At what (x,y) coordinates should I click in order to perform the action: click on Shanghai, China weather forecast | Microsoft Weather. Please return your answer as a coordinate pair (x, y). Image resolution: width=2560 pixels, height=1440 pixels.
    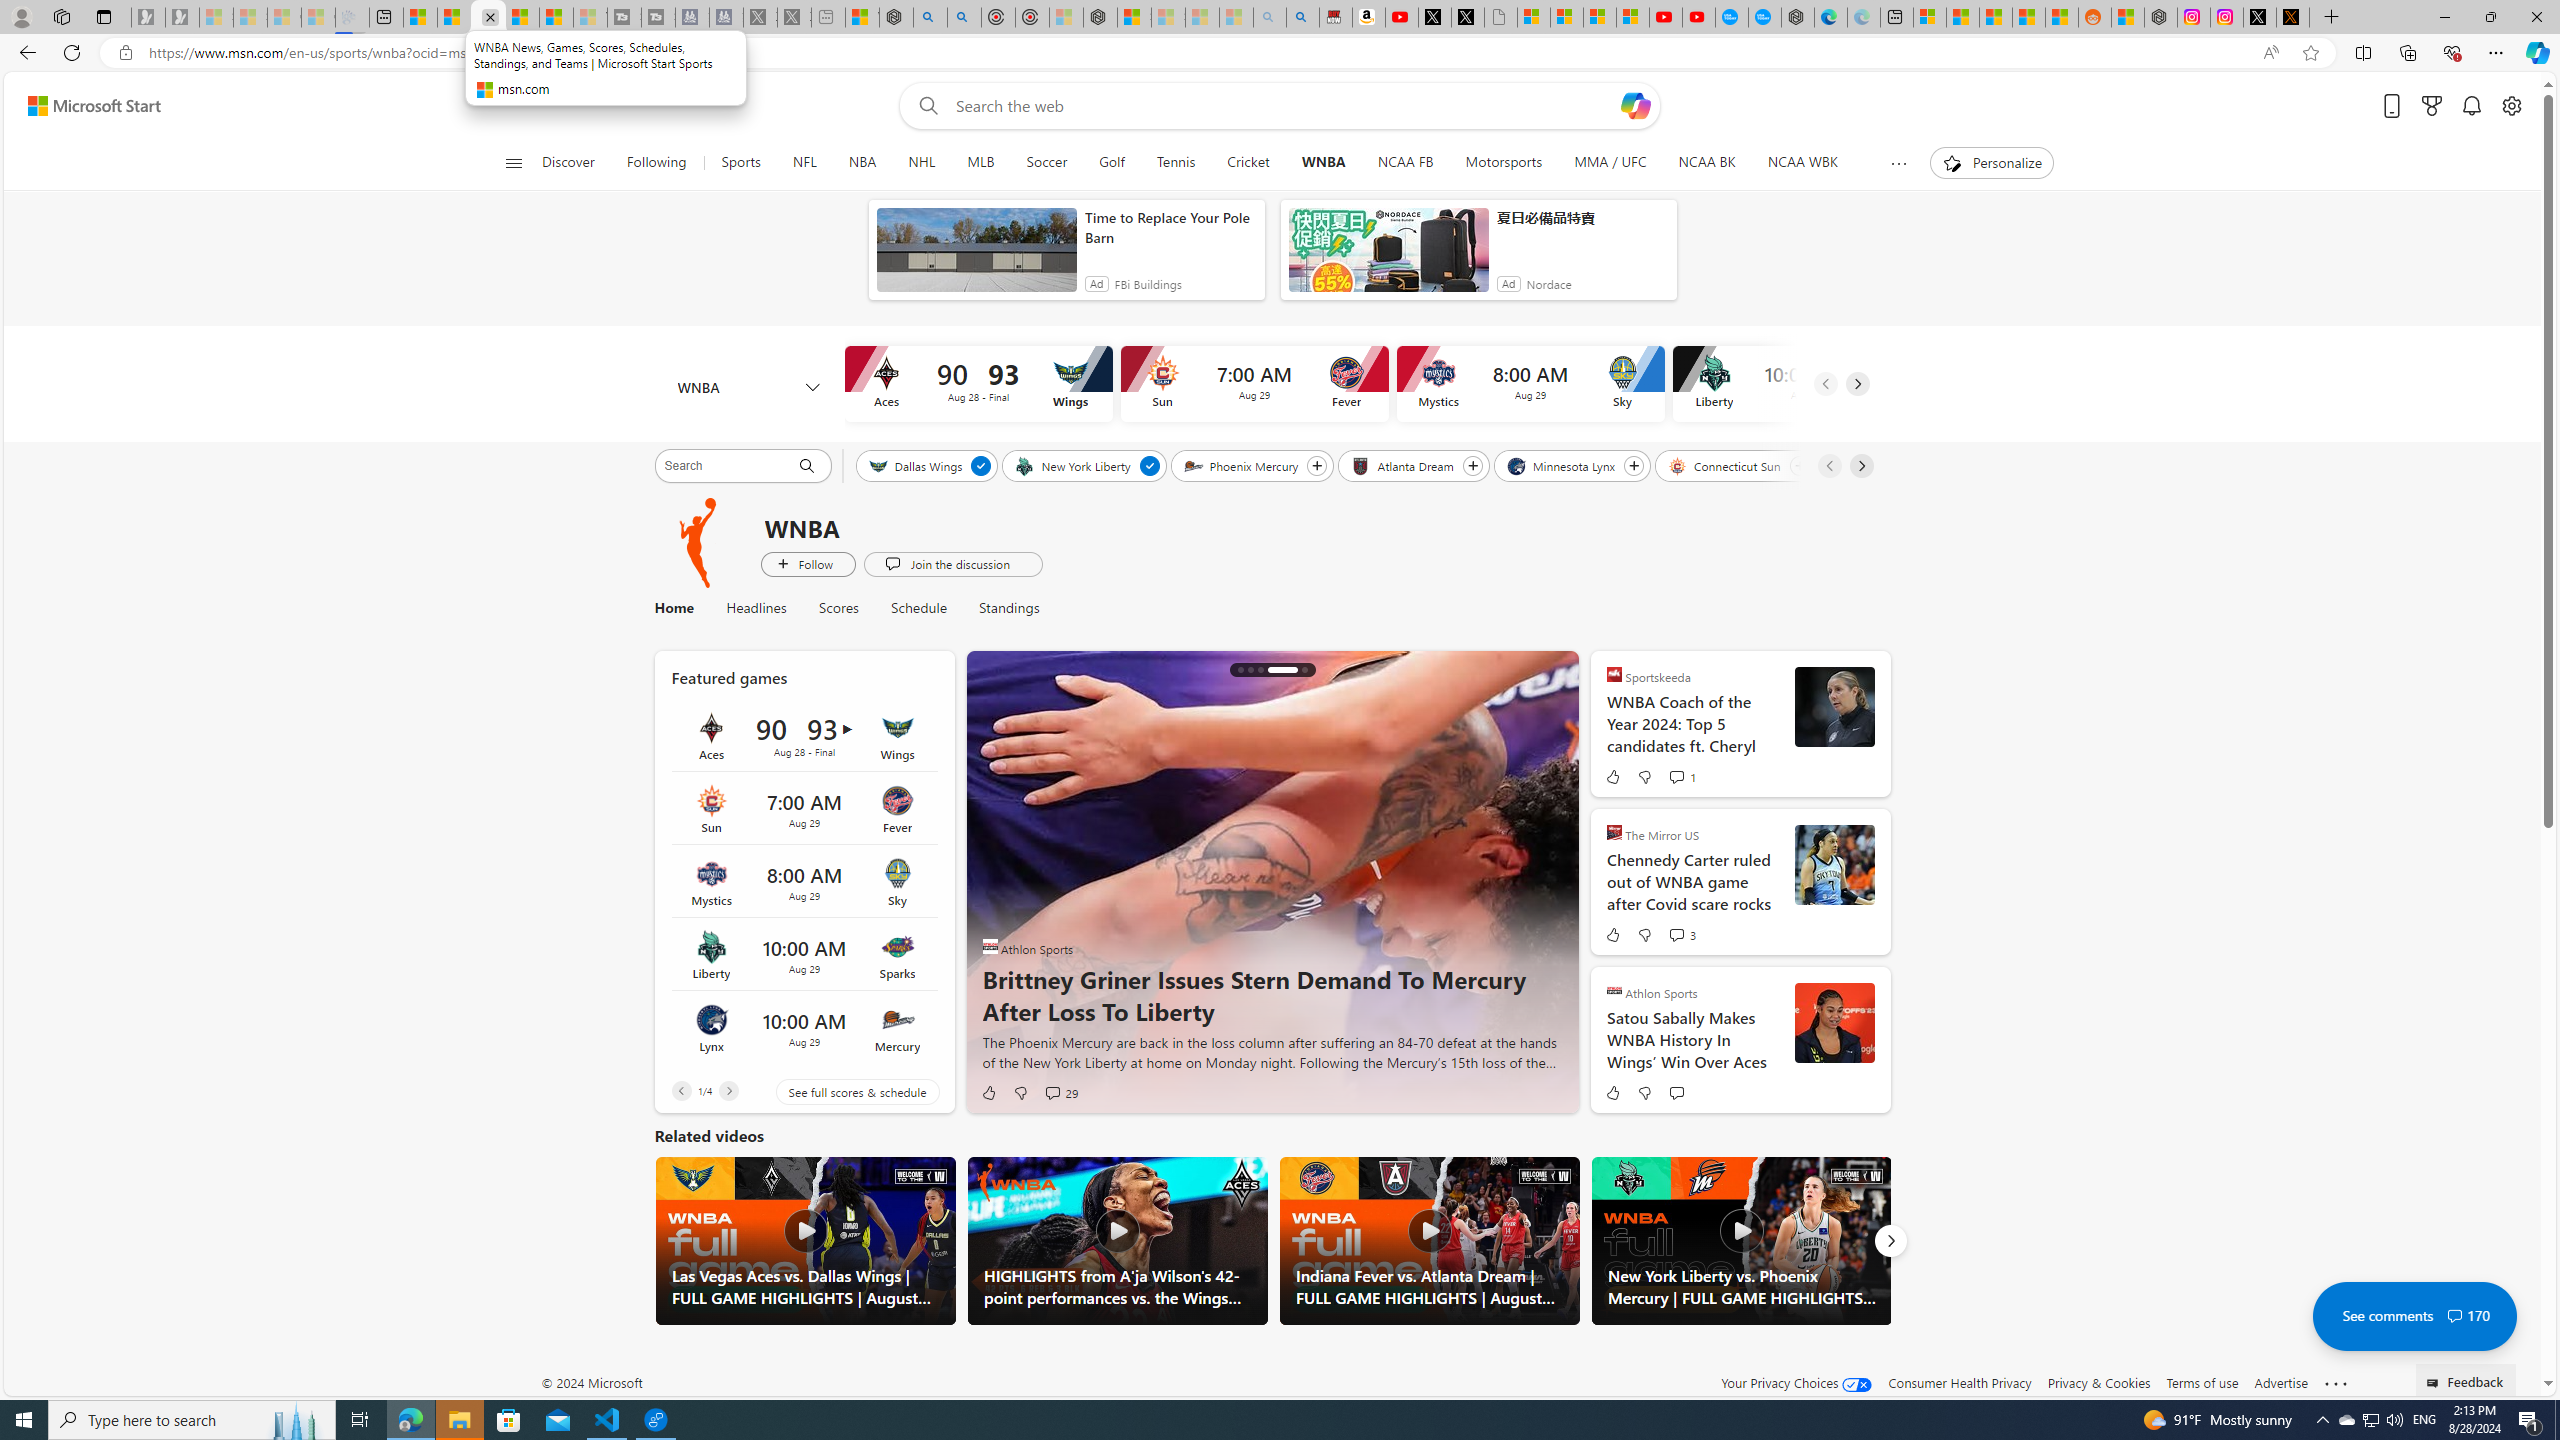
    Looking at the image, I should click on (1963, 17).